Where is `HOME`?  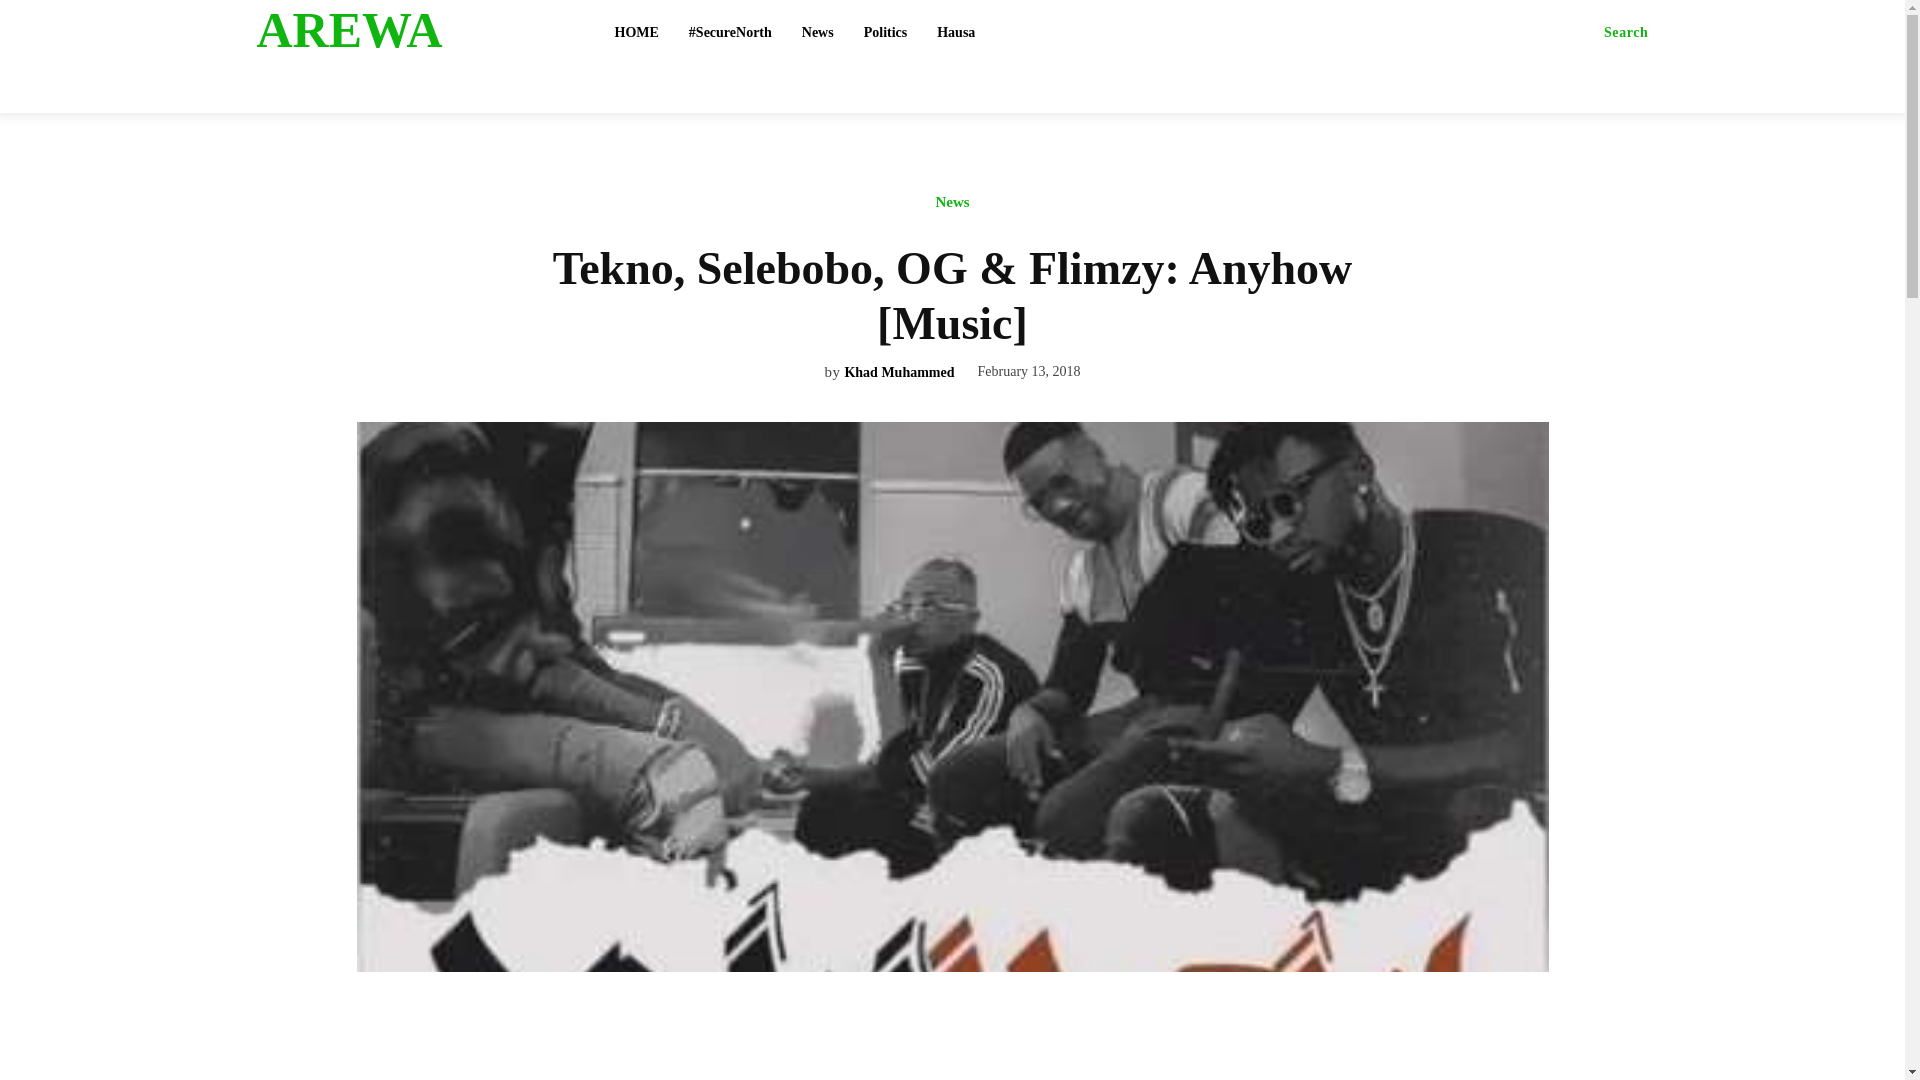
HOME is located at coordinates (636, 32).